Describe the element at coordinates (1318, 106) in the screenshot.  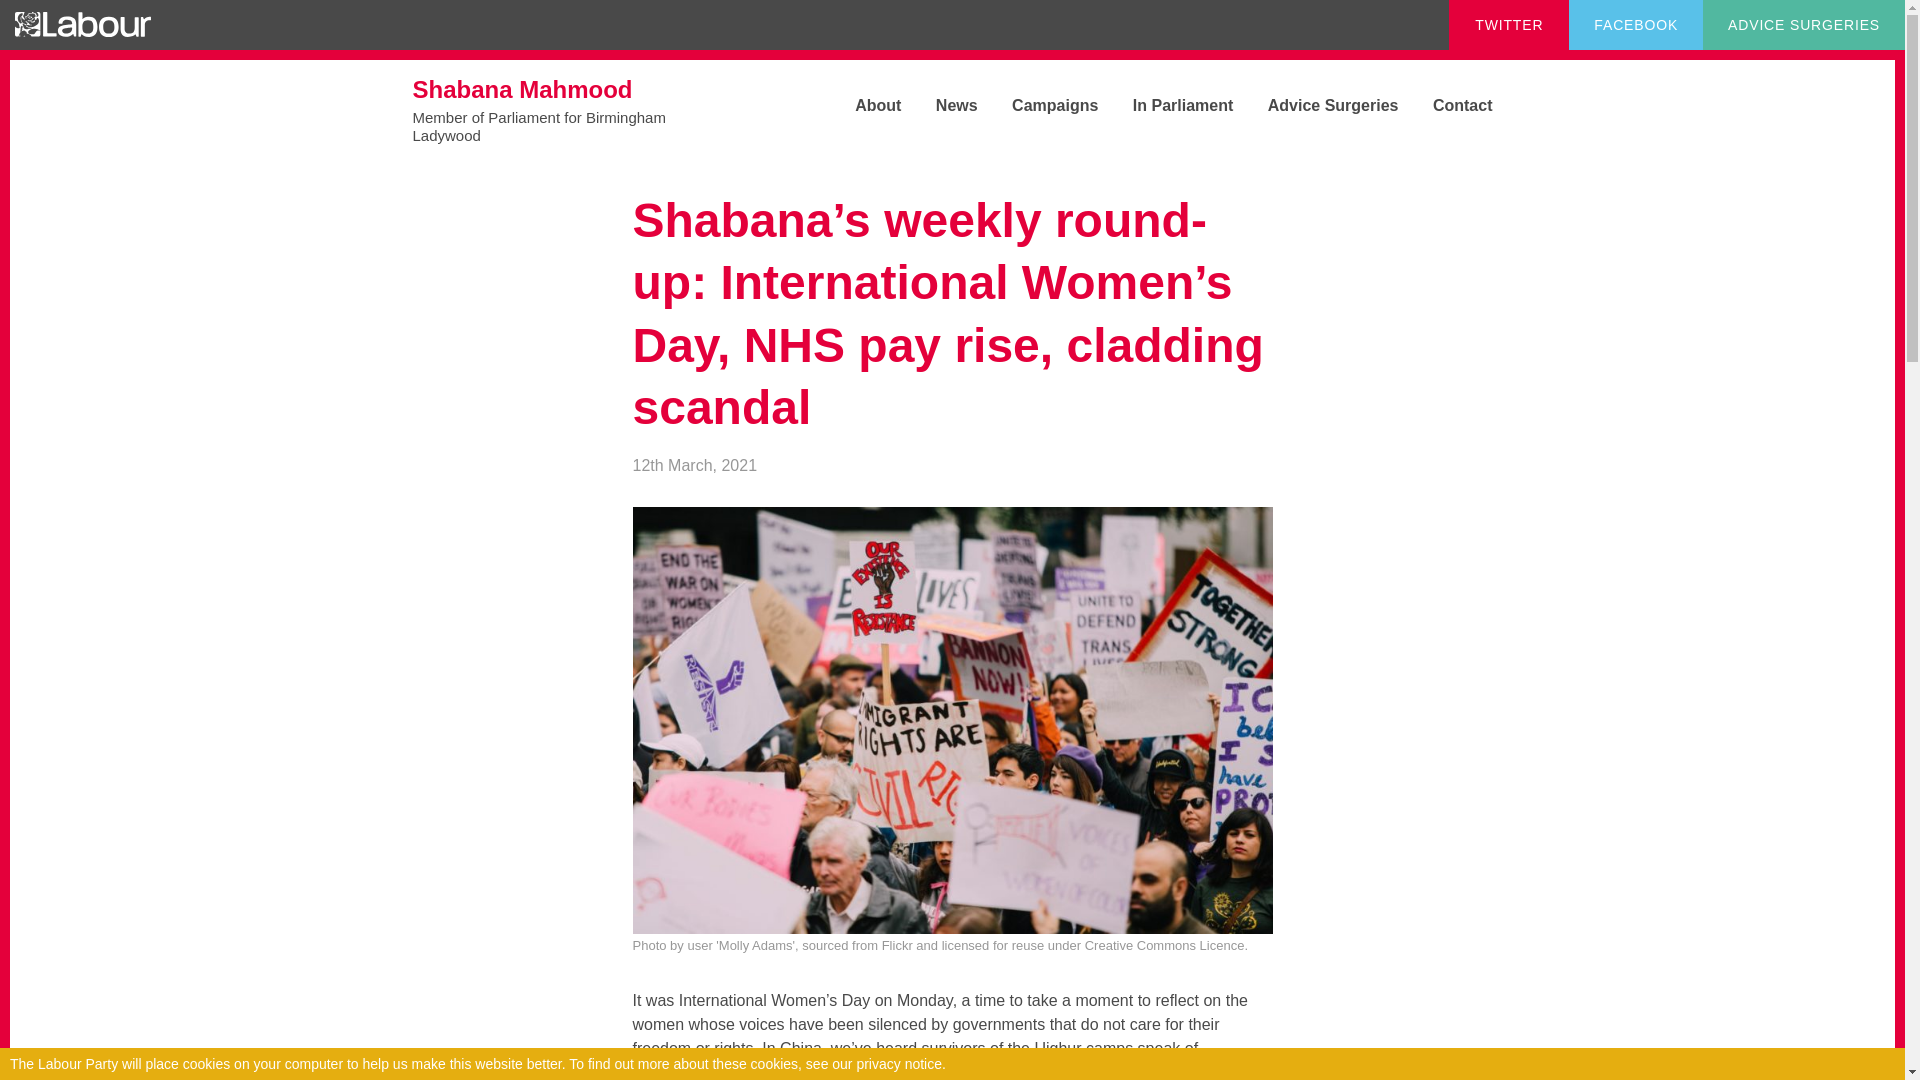
I see `FACEBOOK` at that location.